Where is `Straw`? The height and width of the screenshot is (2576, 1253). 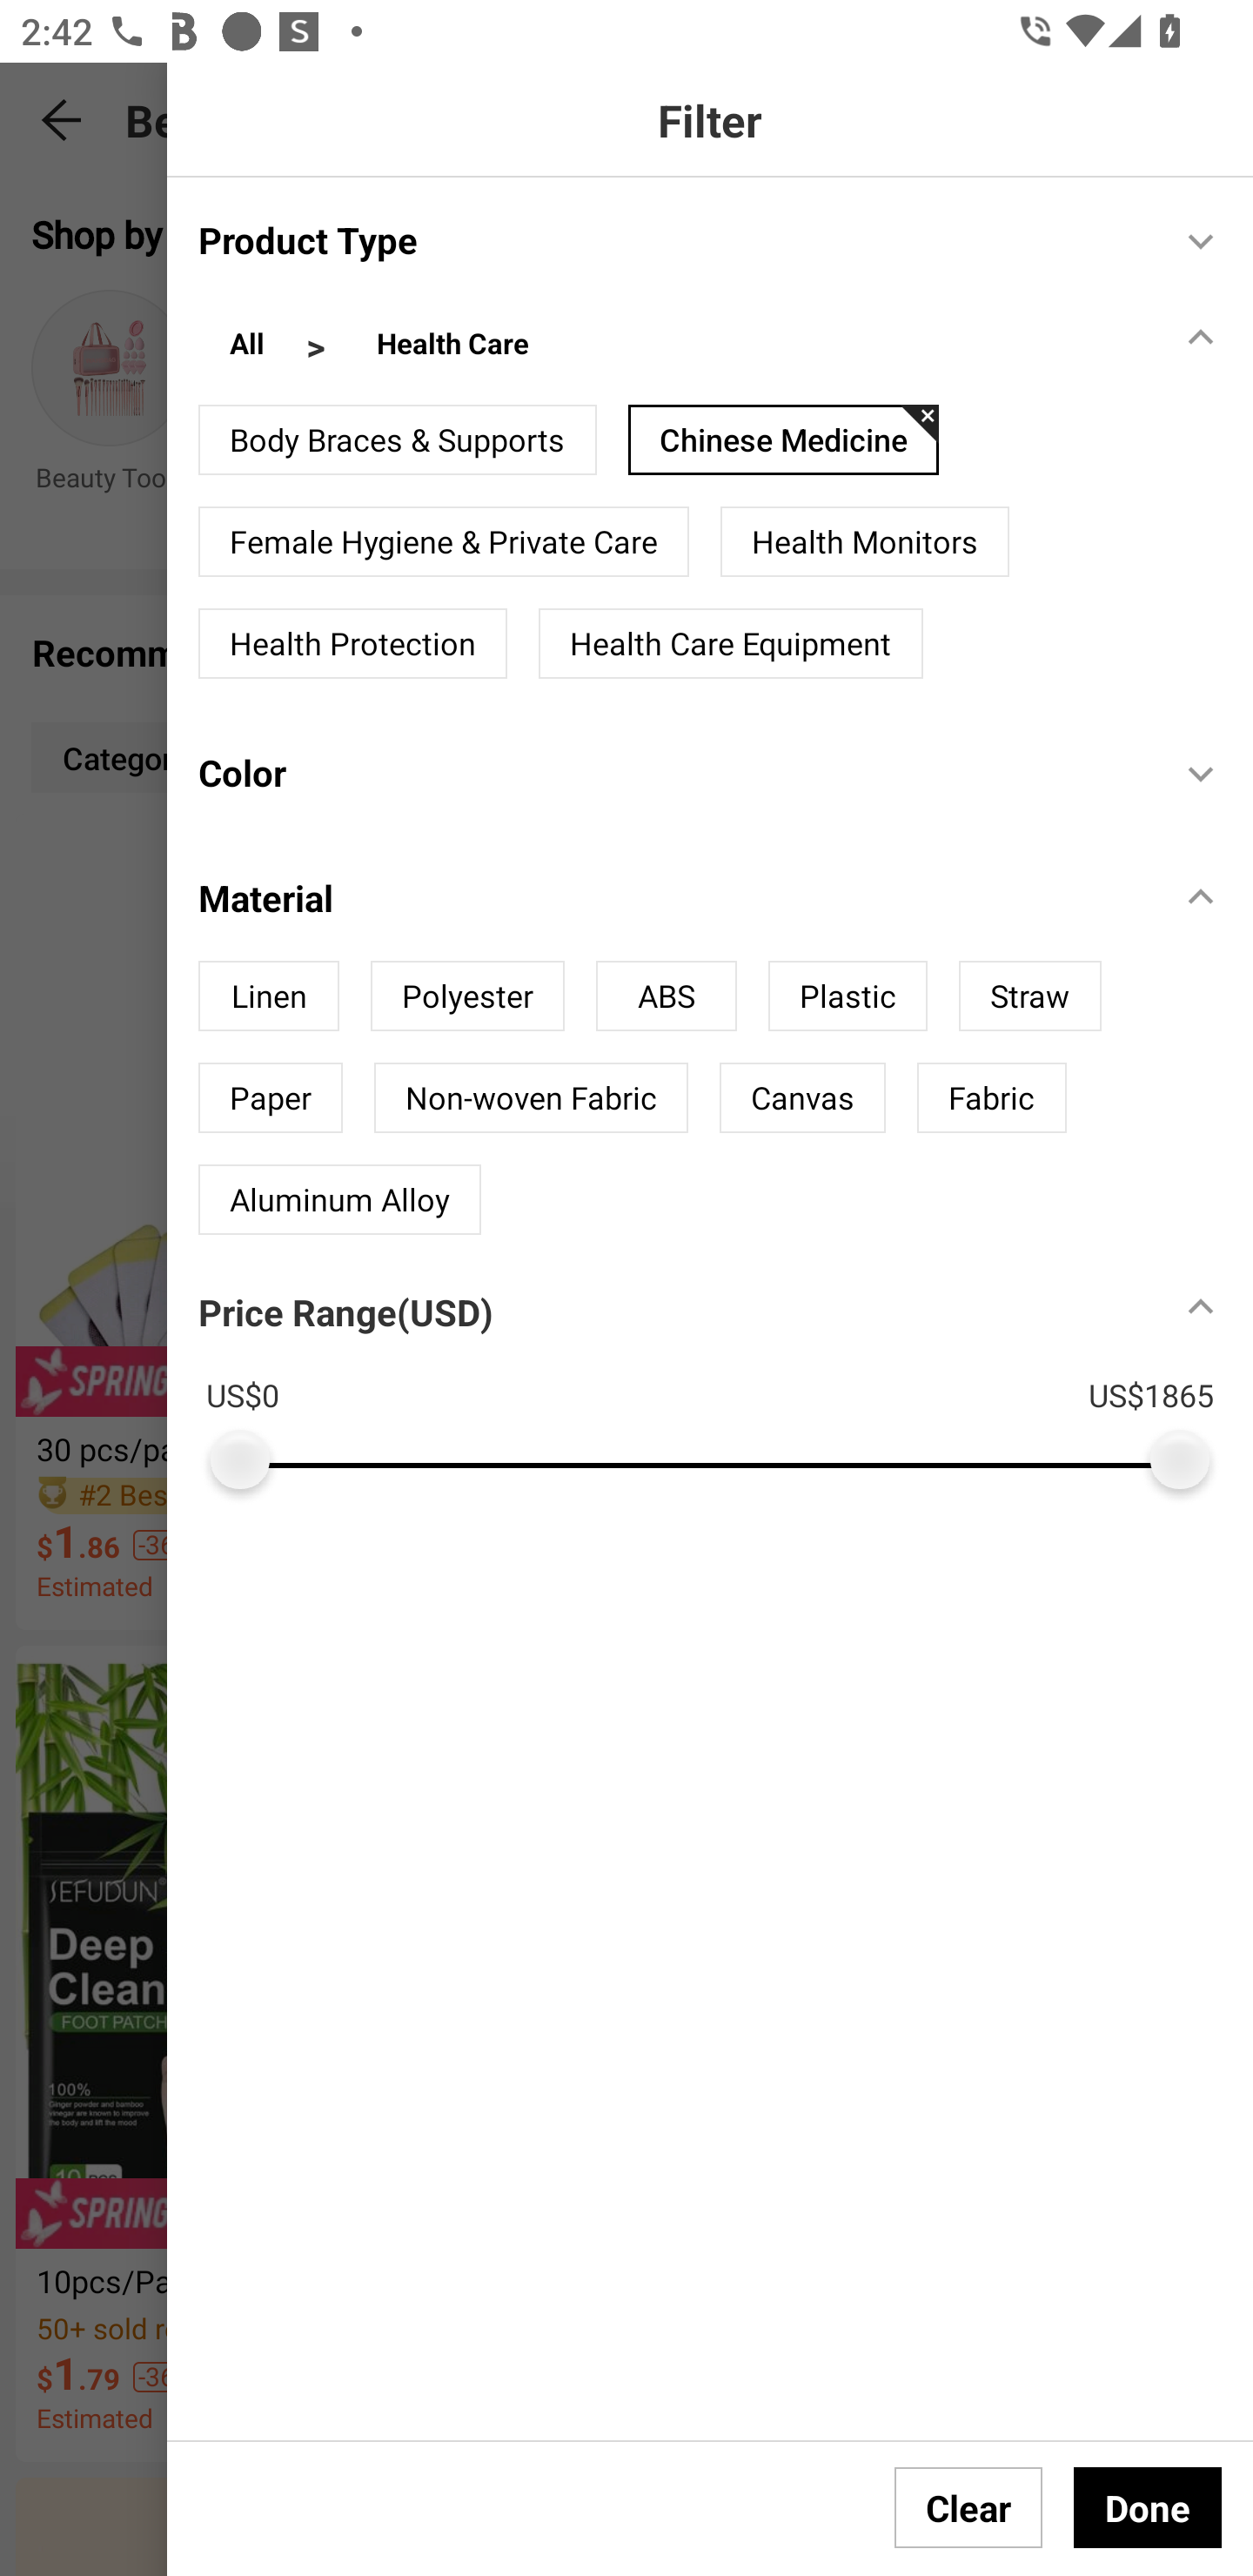
Straw is located at coordinates (1029, 996).